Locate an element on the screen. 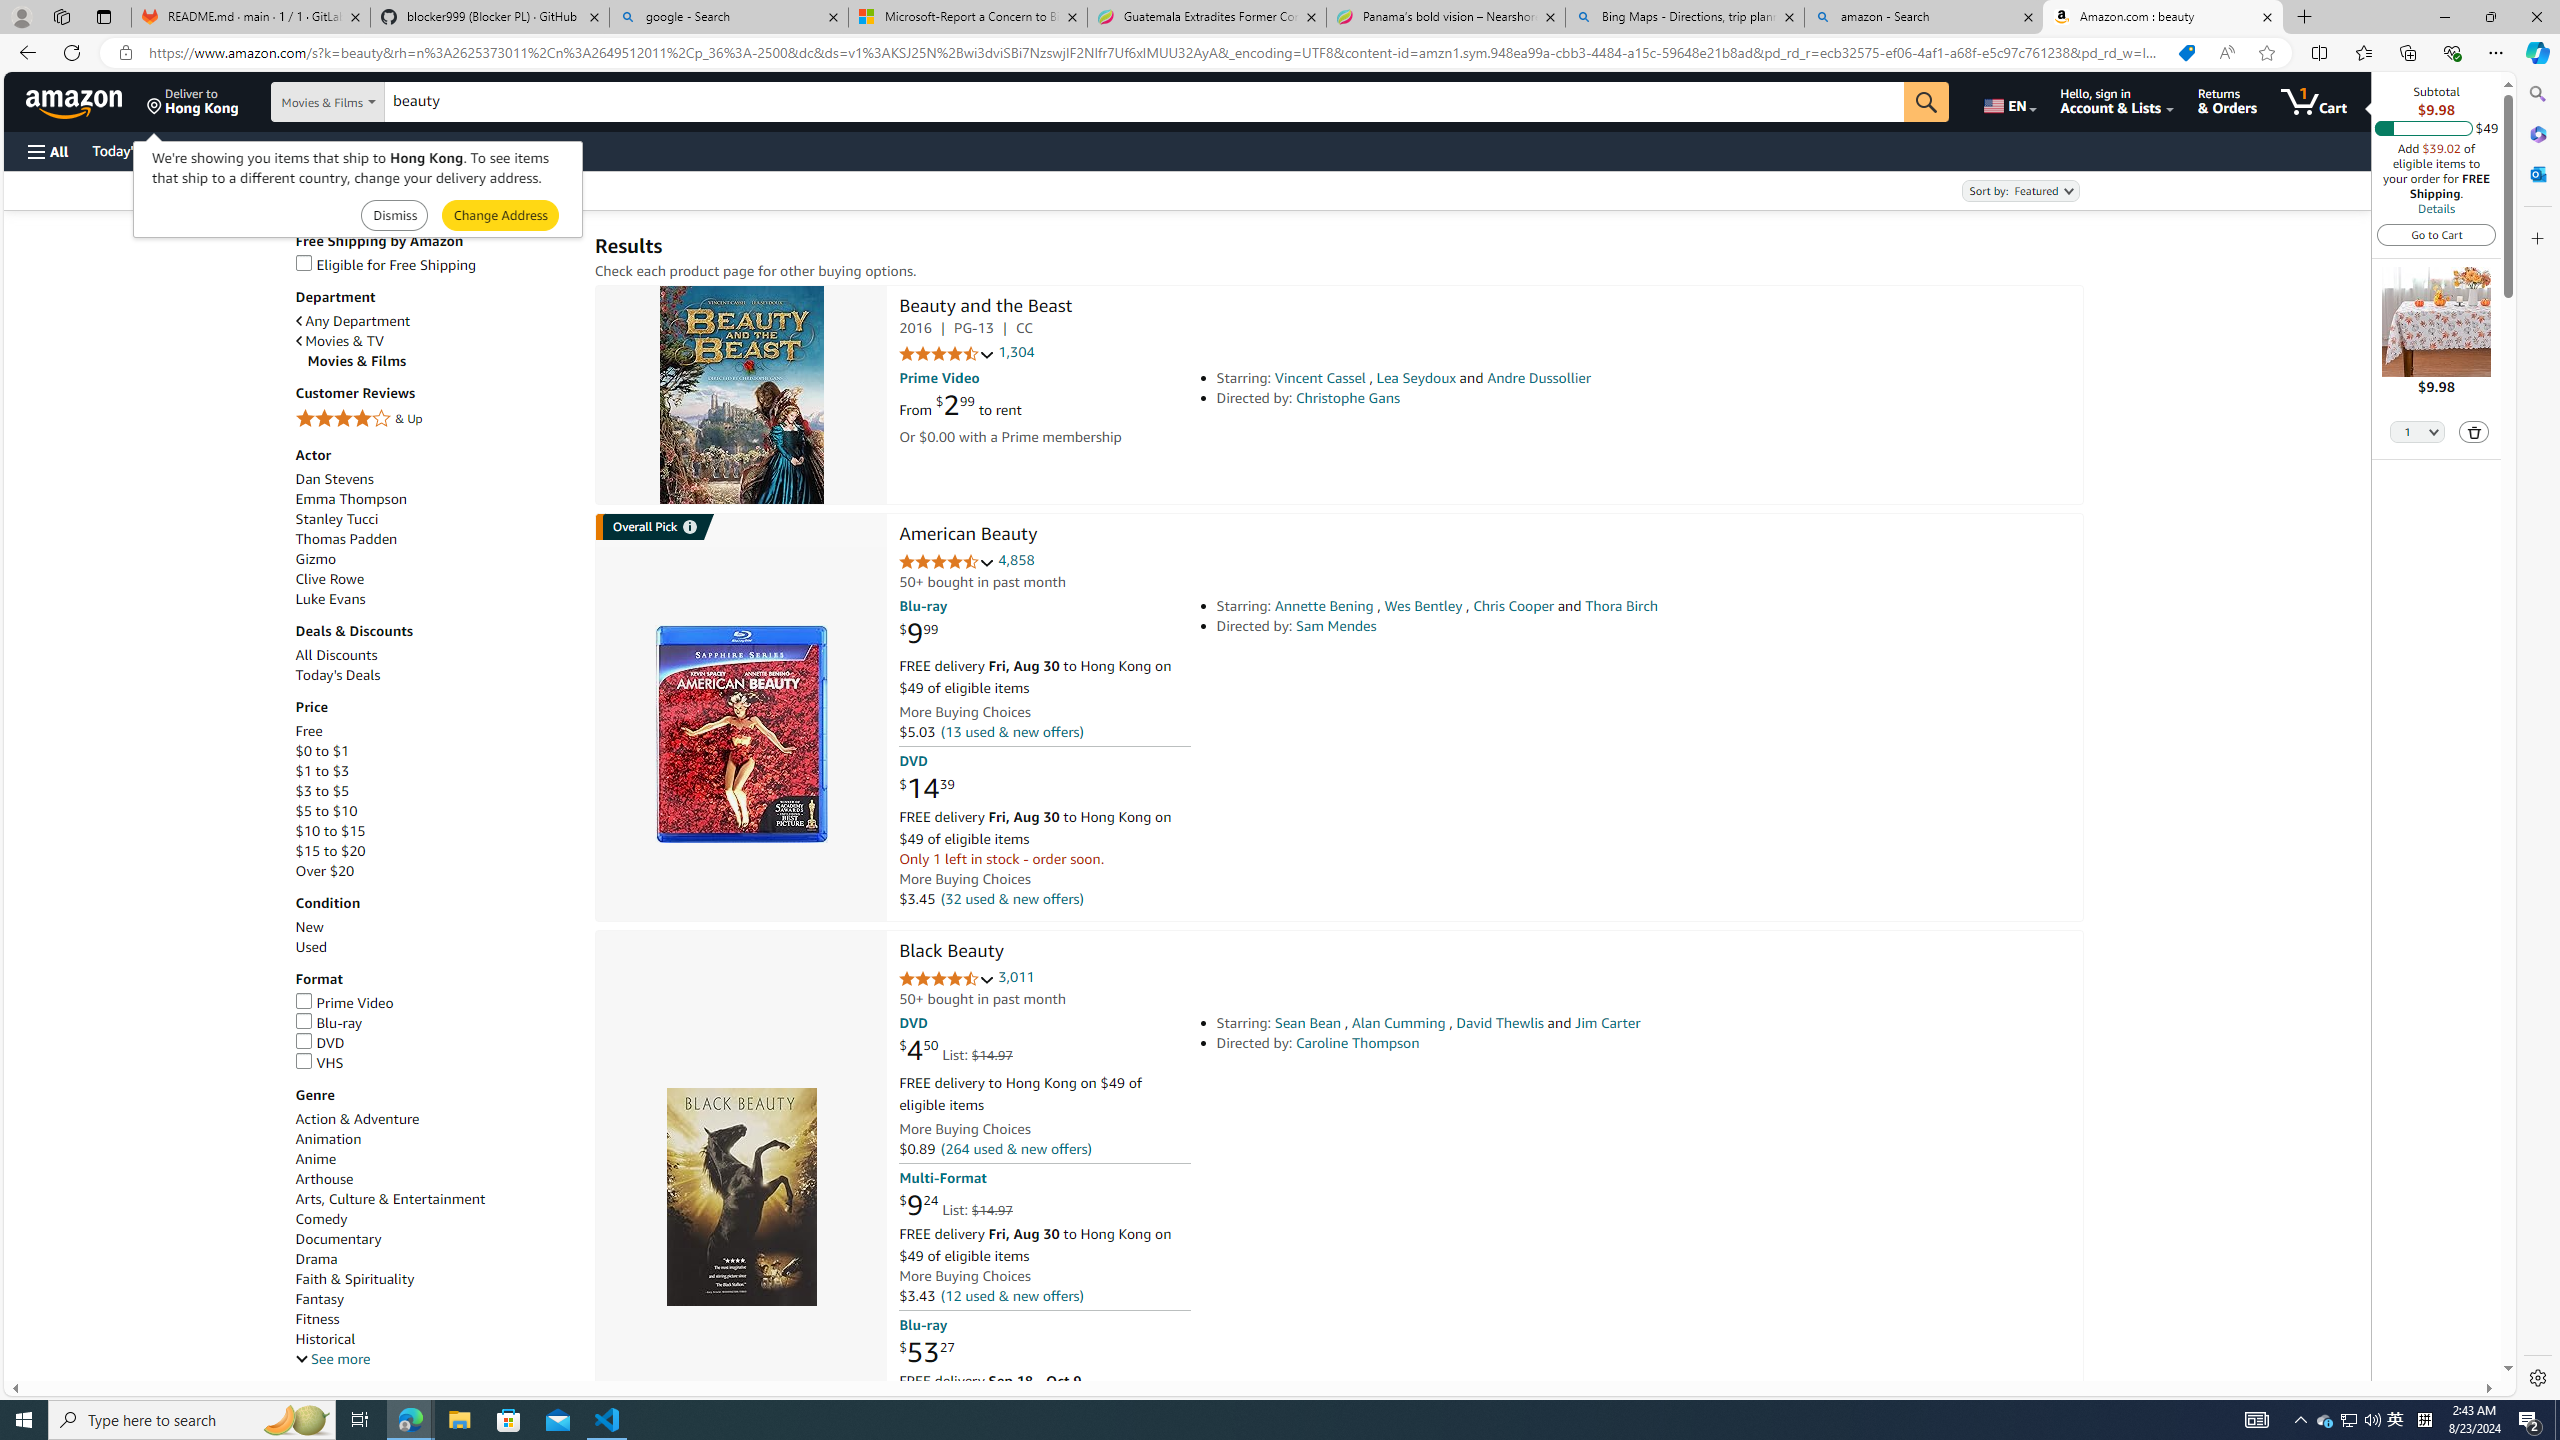  Shopping in Microsoft Edge is located at coordinates (2186, 53).